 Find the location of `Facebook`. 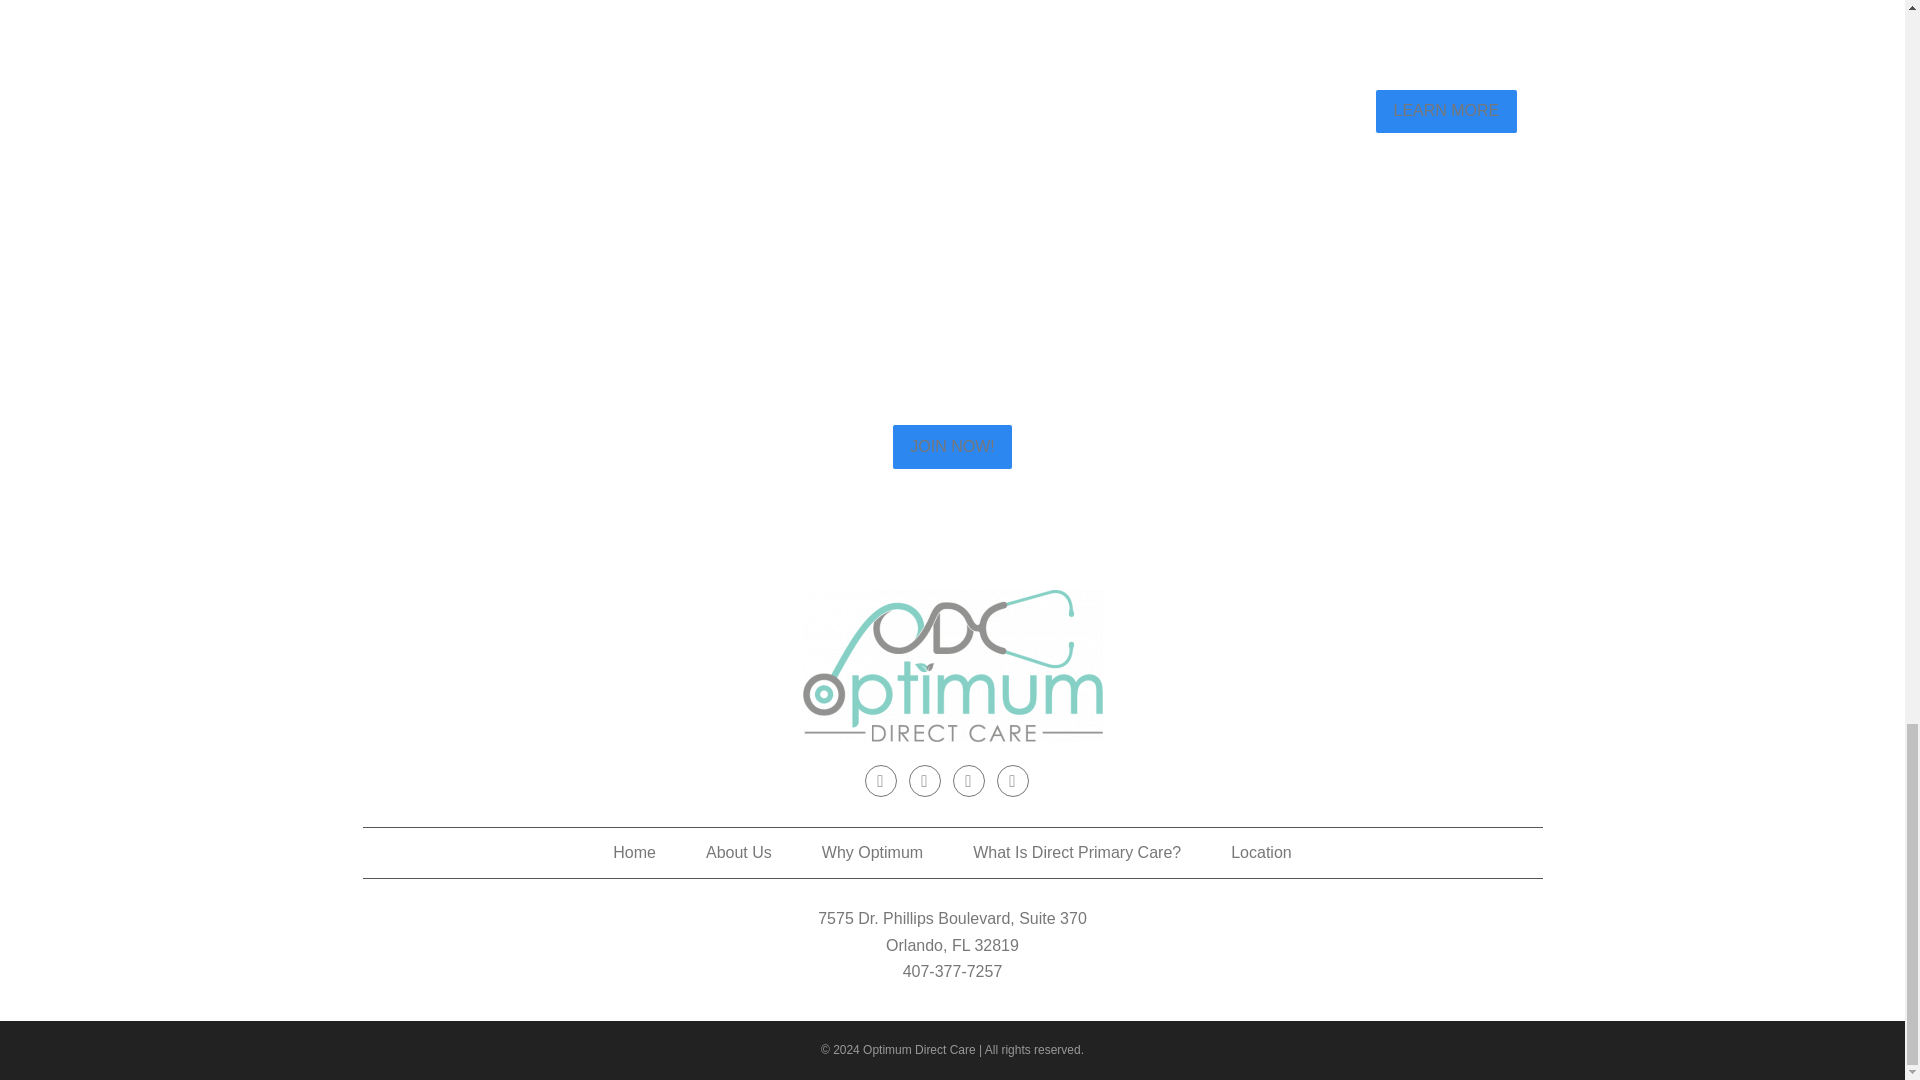

Facebook is located at coordinates (880, 780).